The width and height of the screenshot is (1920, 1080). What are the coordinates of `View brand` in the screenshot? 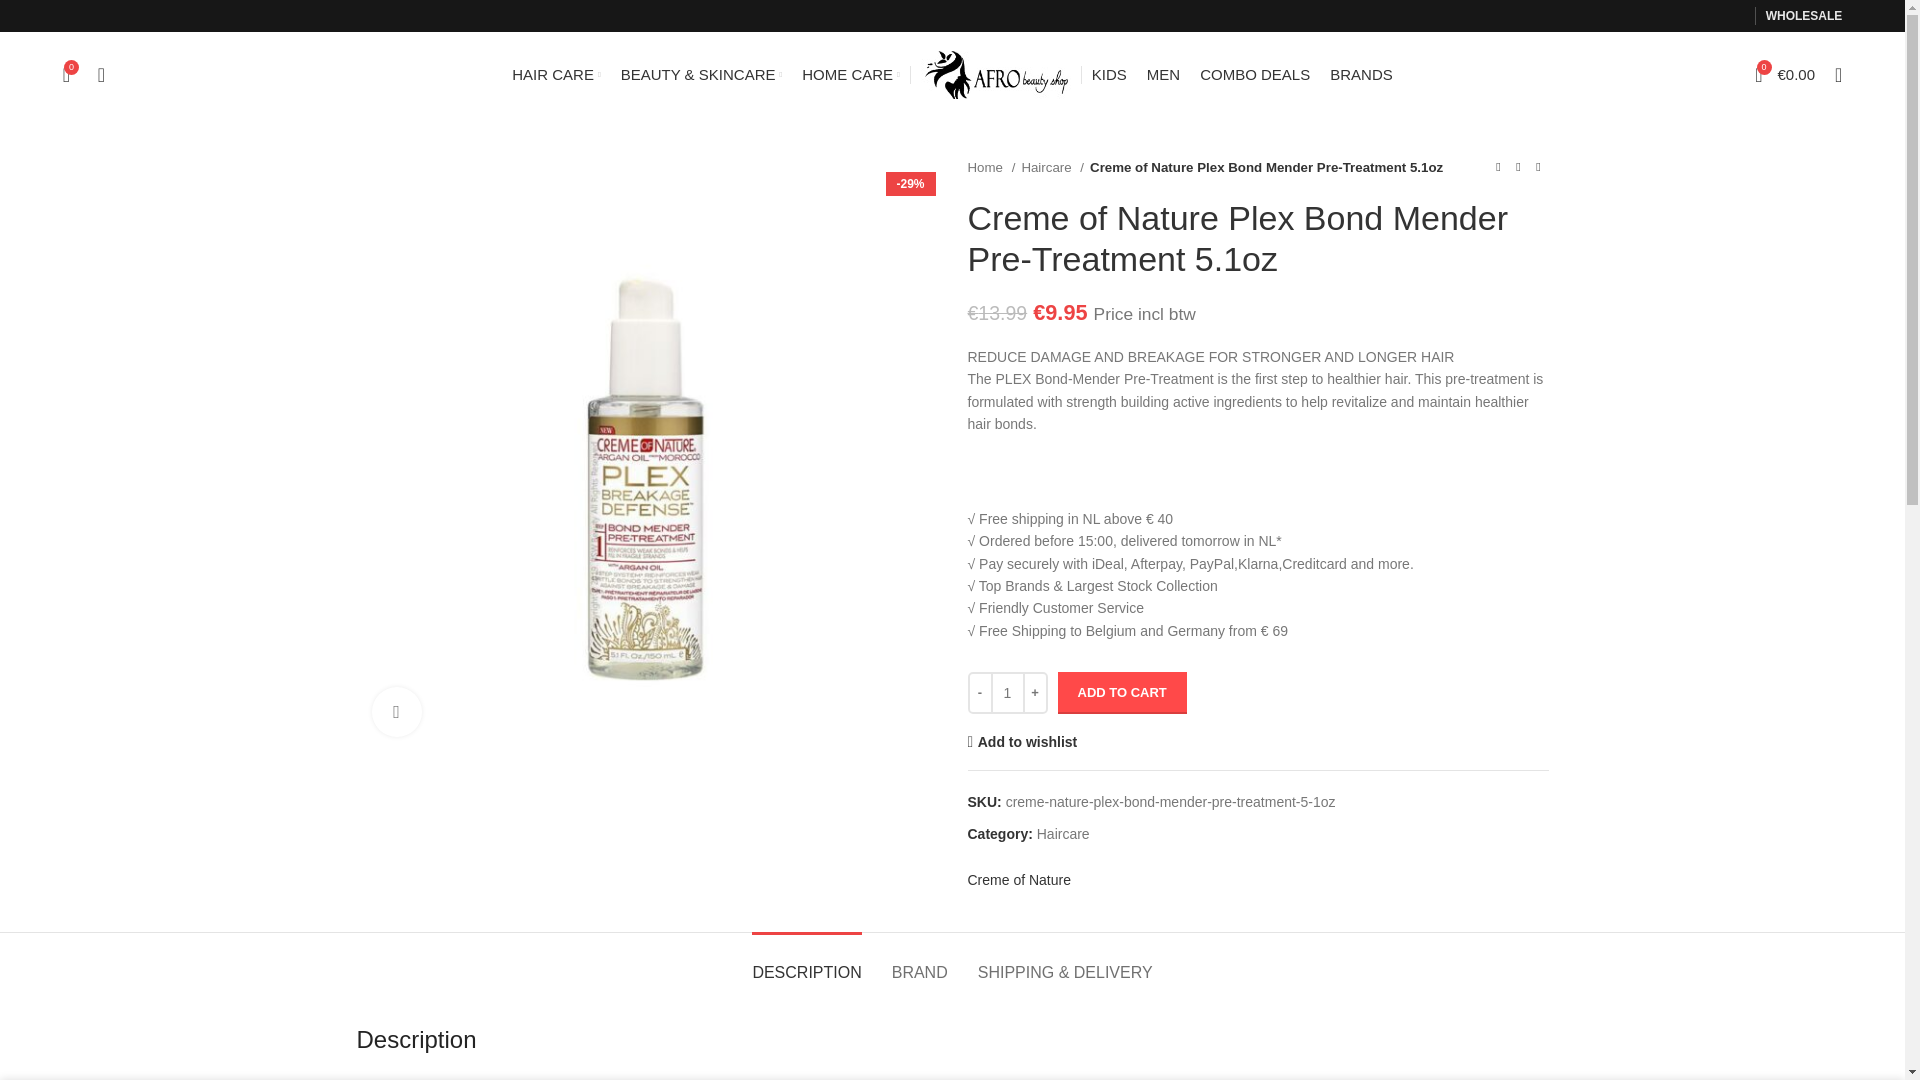 It's located at (1019, 880).